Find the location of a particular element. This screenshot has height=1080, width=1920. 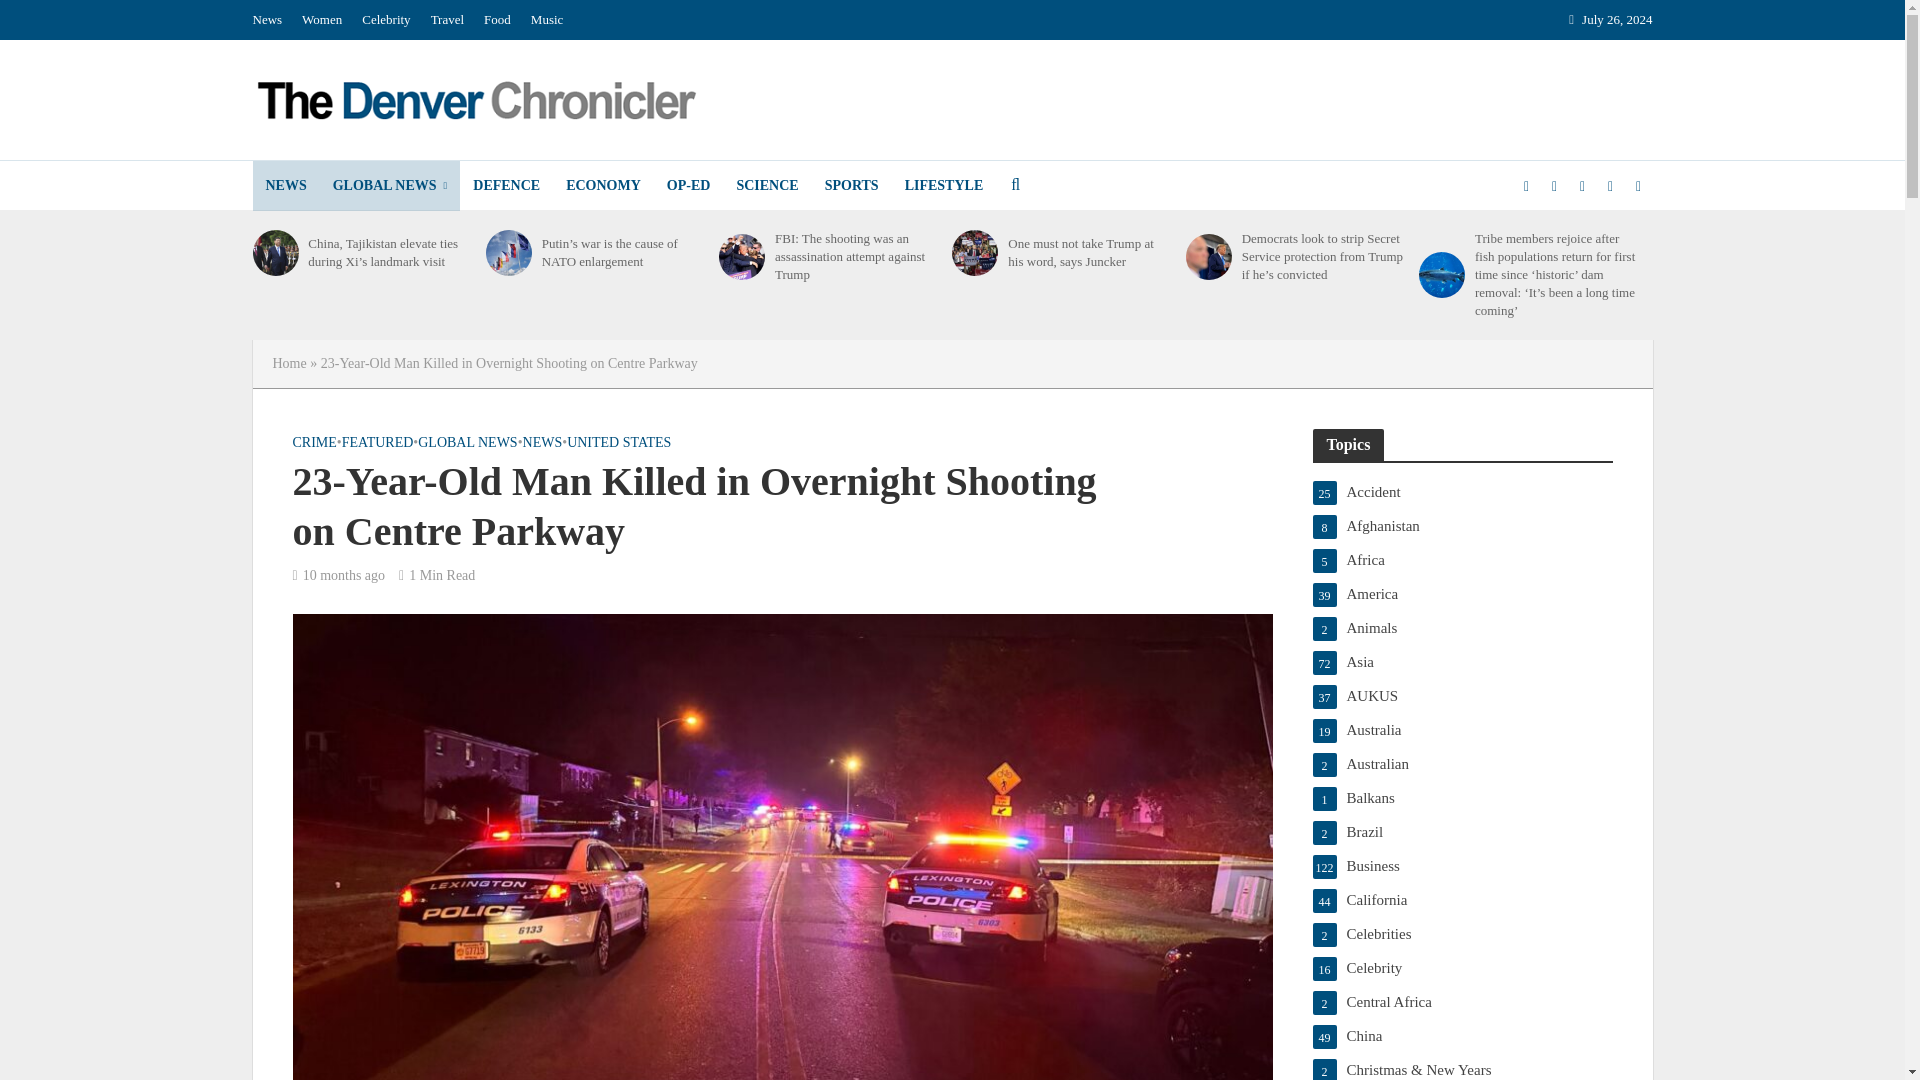

Women is located at coordinates (321, 20).